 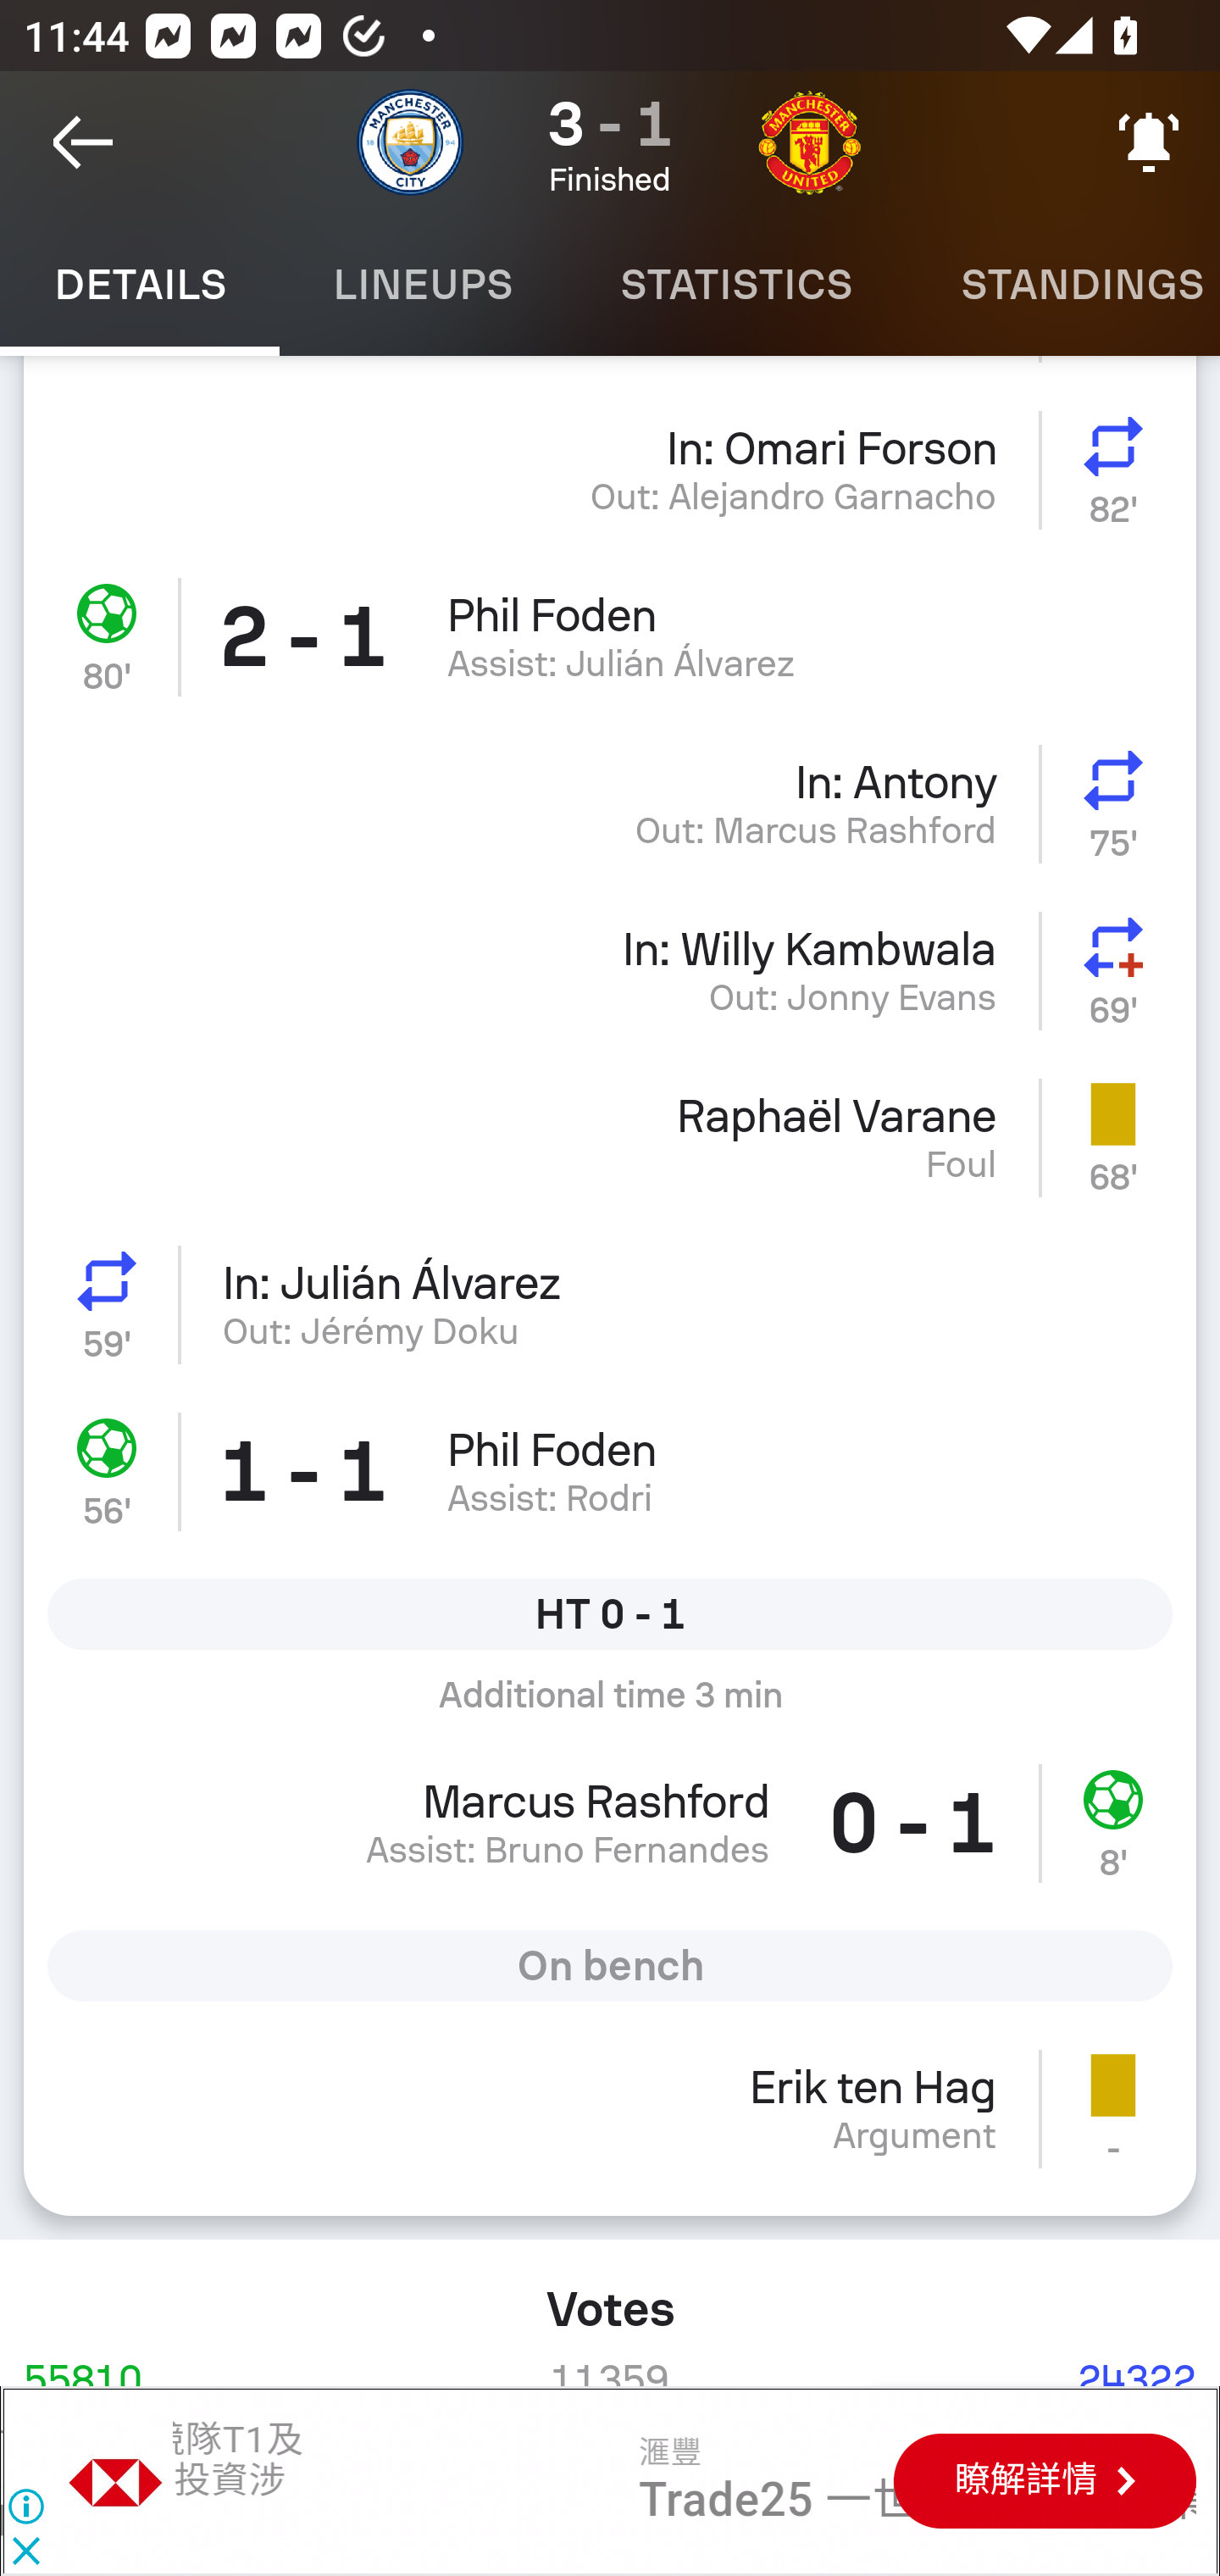 I want to click on Standings STANDINGS, so click(x=1062, y=285).